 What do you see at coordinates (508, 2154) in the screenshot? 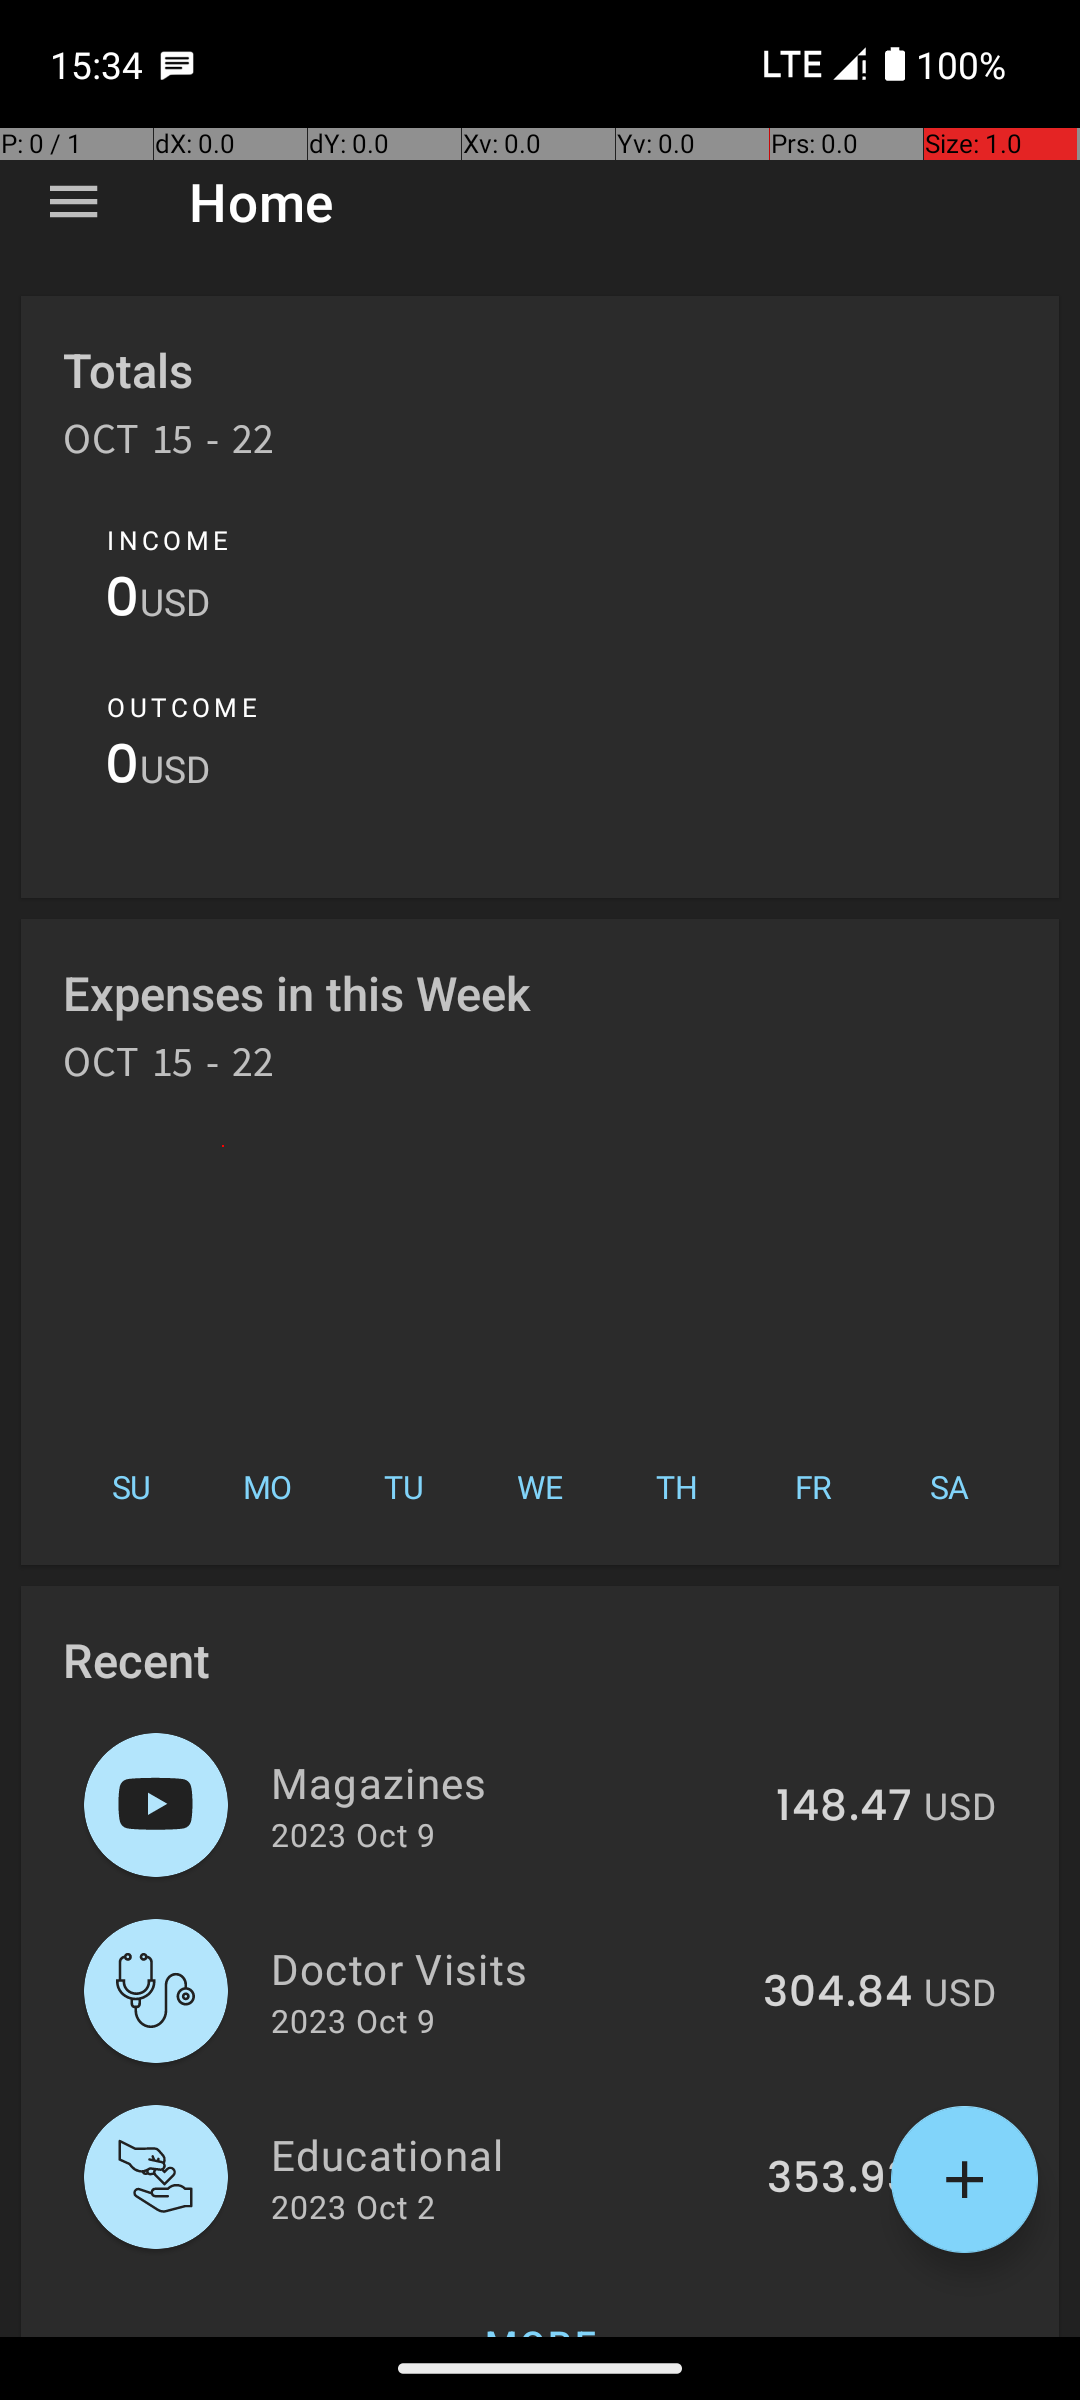
I see `Educational` at bounding box center [508, 2154].